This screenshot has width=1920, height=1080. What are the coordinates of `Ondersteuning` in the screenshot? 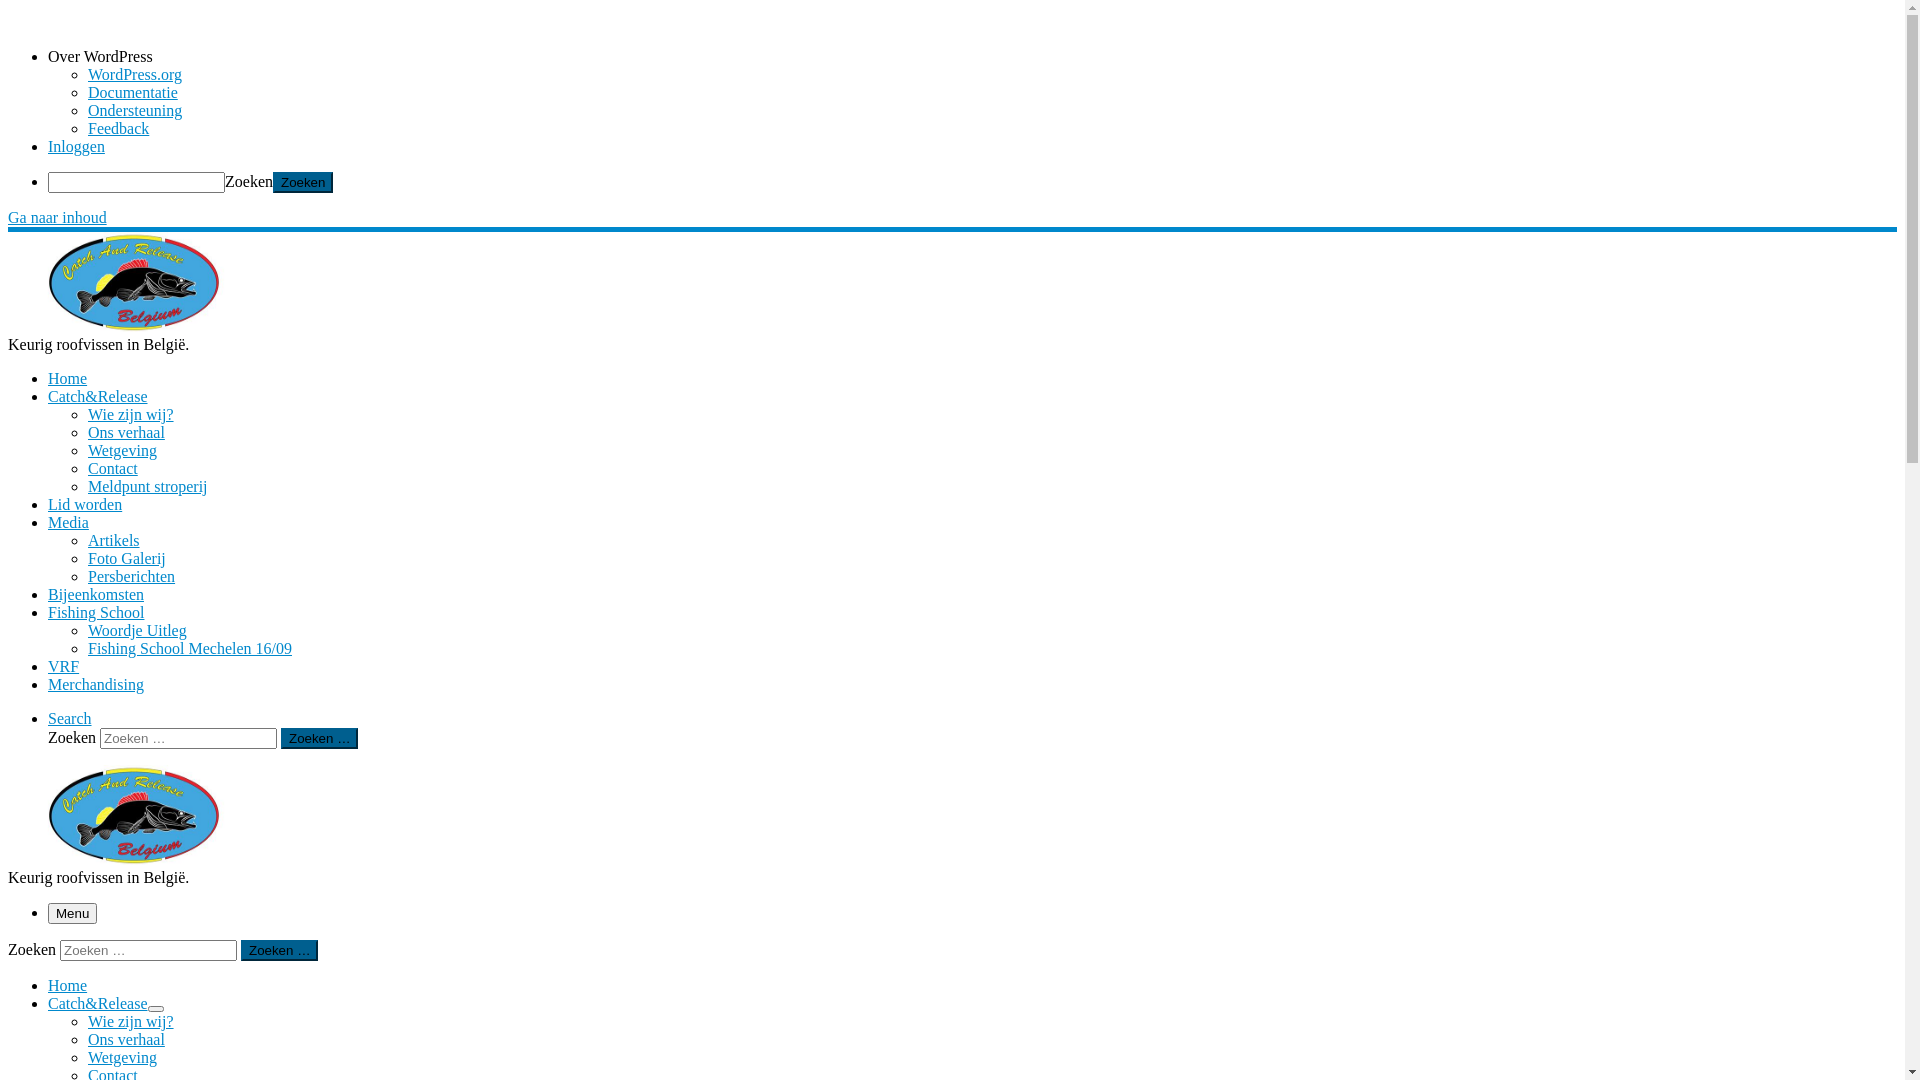 It's located at (135, 110).